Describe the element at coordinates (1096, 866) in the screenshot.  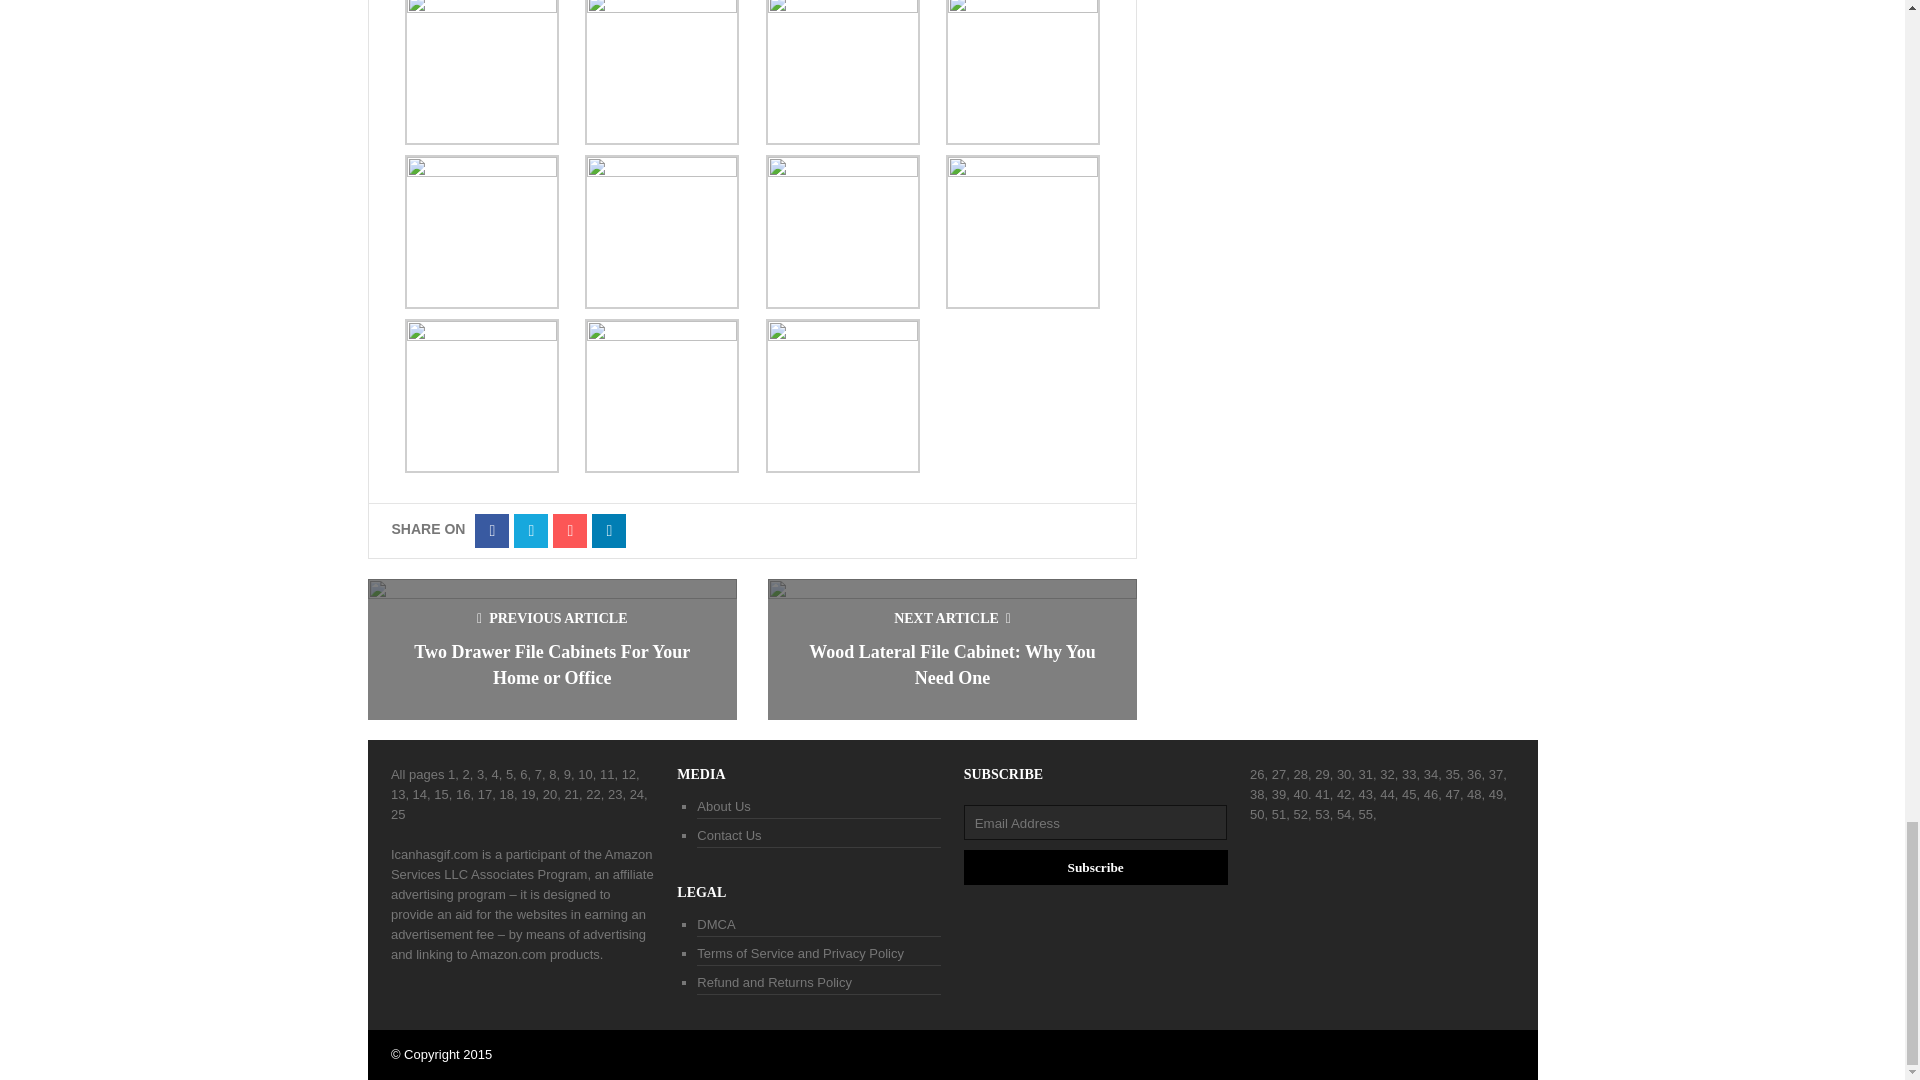
I see `Subscribe` at that location.